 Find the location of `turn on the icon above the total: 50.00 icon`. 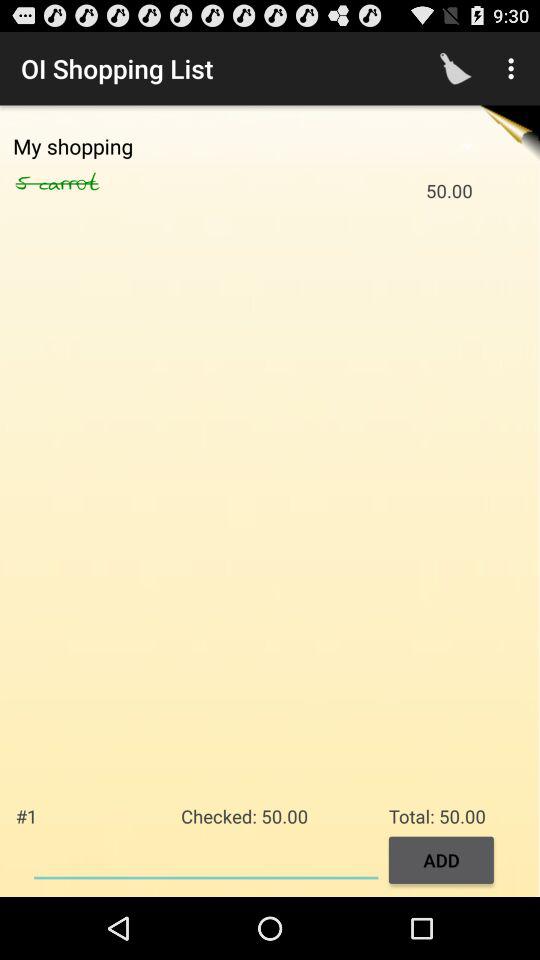

turn on the icon above the total: 50.00 icon is located at coordinates (514, 68).